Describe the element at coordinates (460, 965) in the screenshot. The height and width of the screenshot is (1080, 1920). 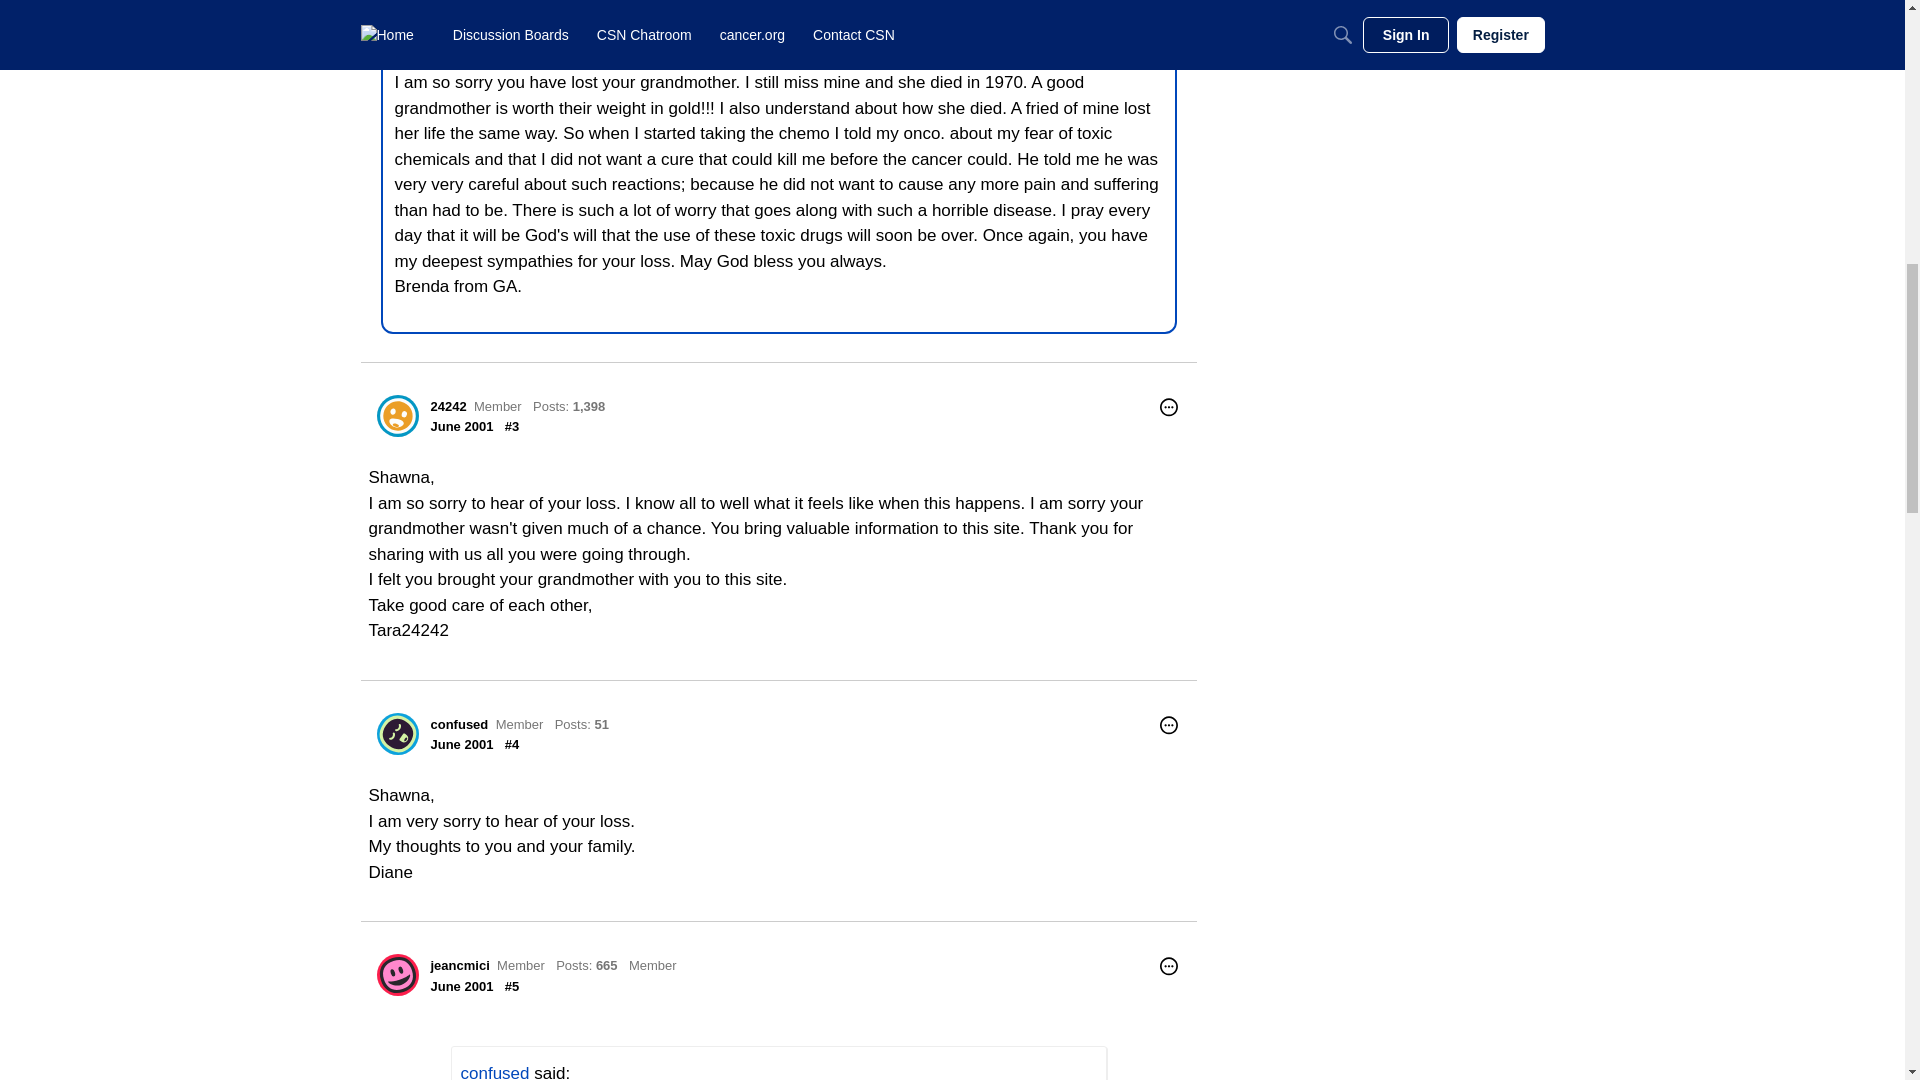
I see `jeancmici` at that location.